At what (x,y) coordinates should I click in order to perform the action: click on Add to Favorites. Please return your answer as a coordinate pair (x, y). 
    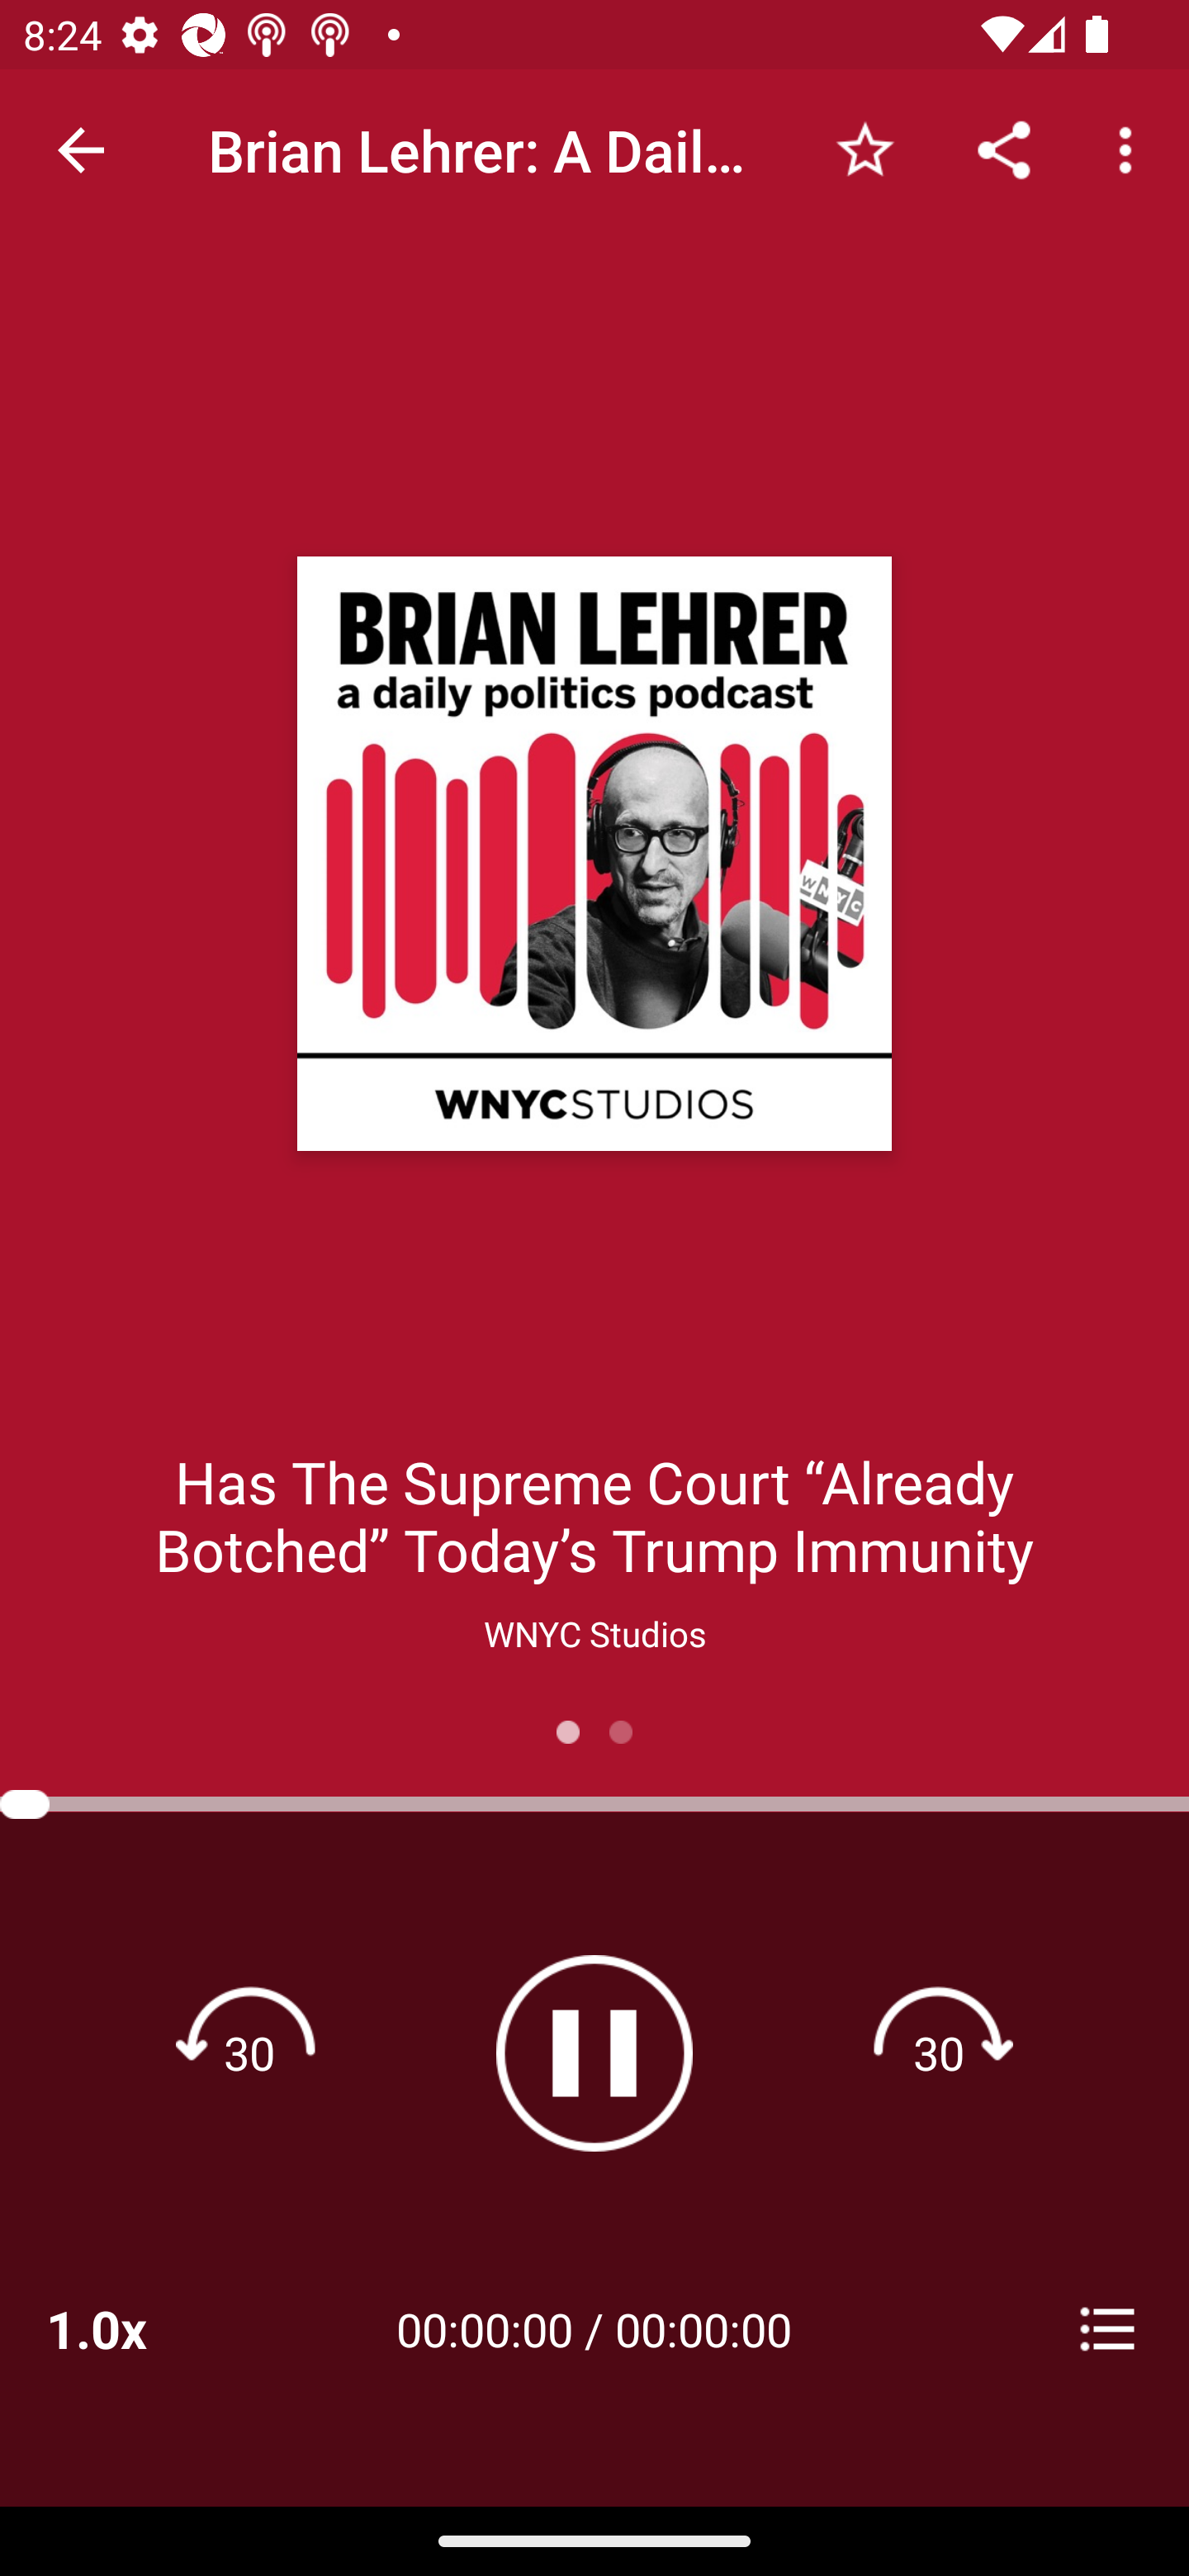
    Looking at the image, I should click on (865, 149).